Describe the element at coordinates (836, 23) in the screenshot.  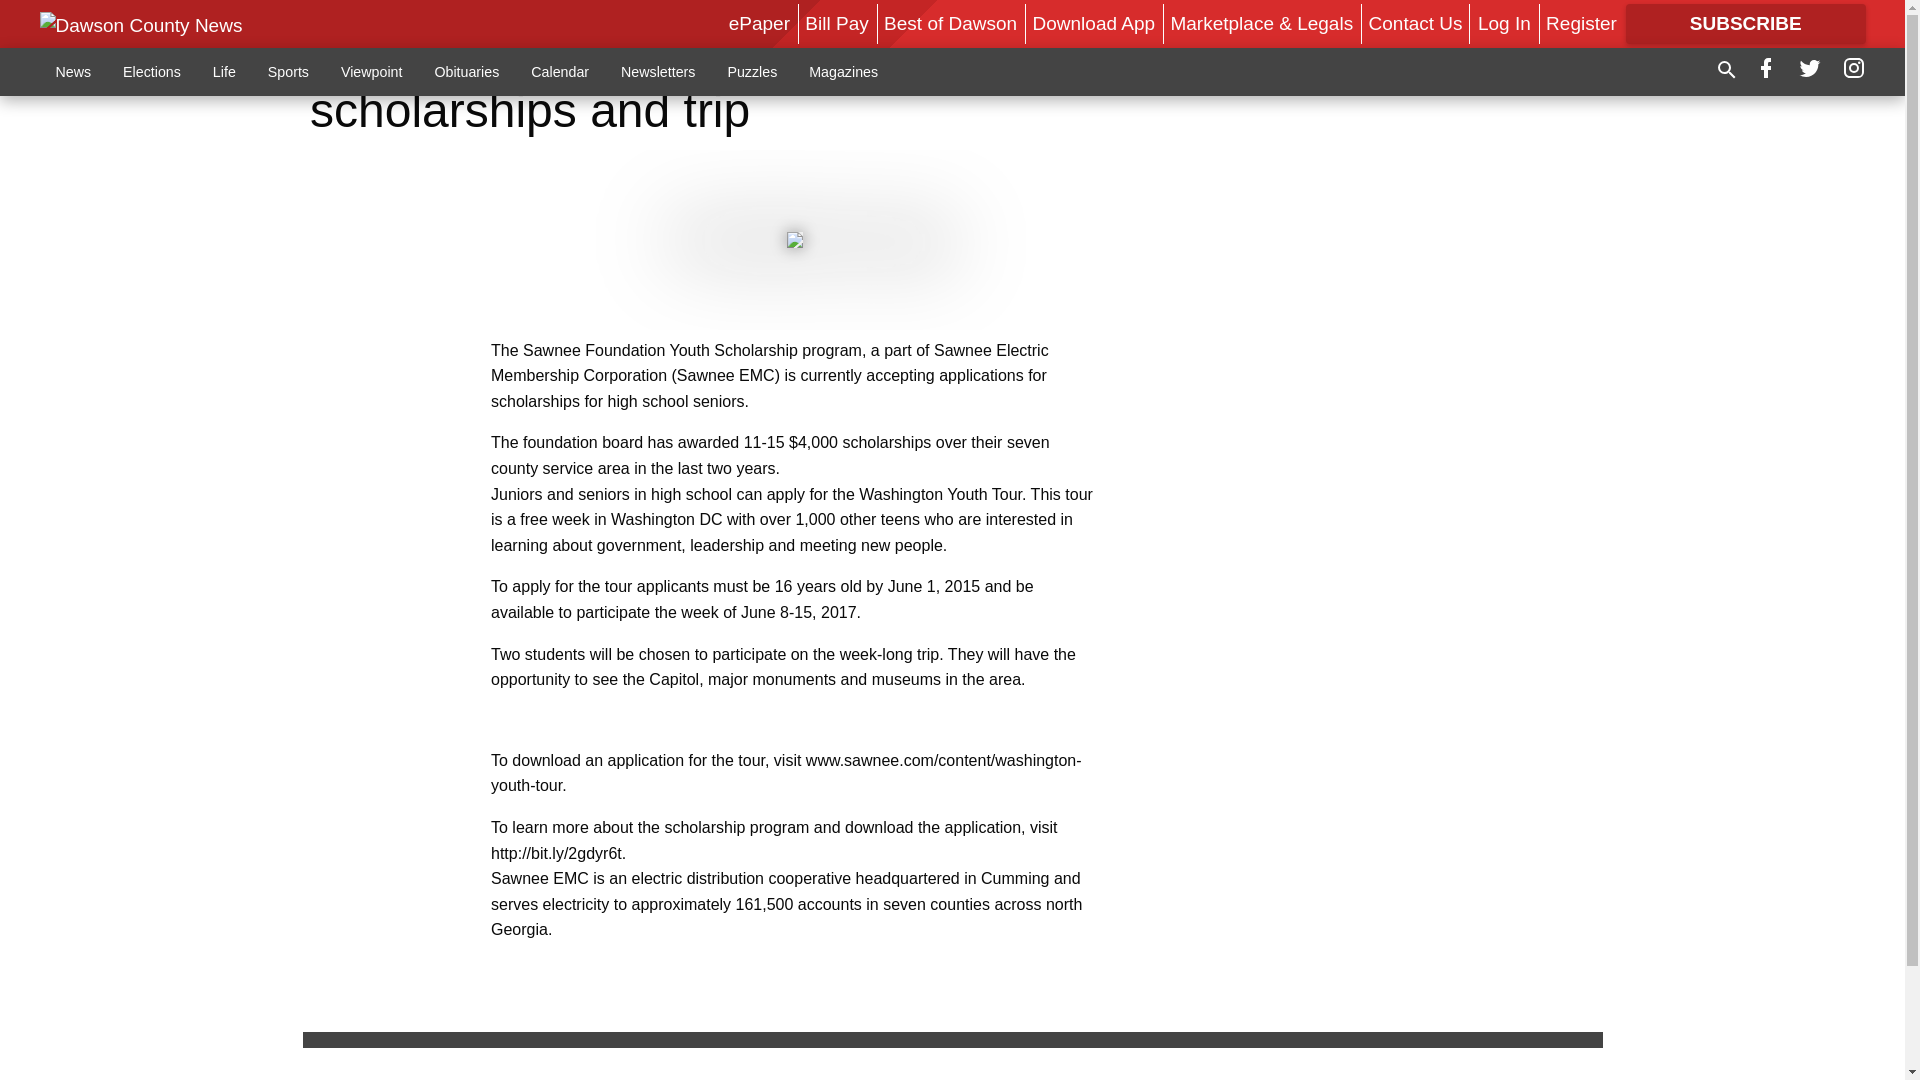
I see `Bill Pay` at that location.